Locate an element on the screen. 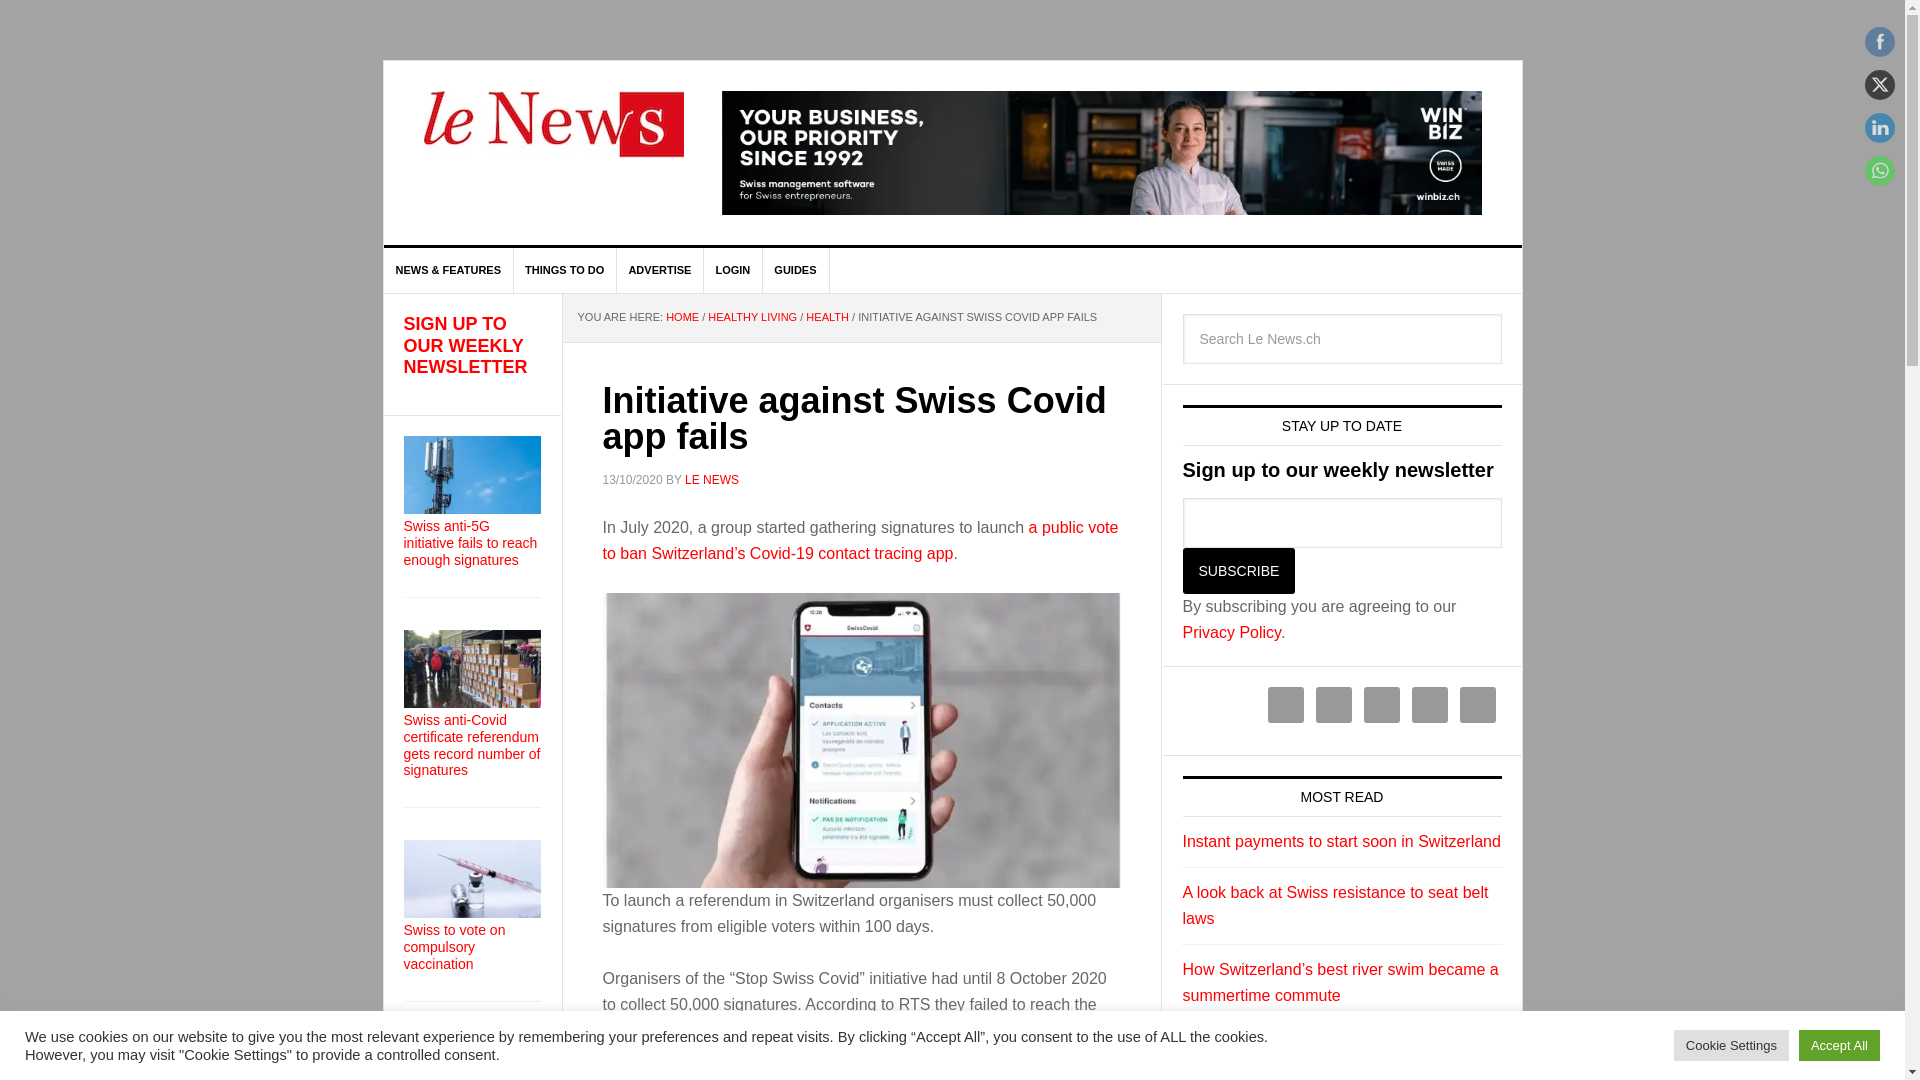 The height and width of the screenshot is (1080, 1920). HOME is located at coordinates (682, 316).